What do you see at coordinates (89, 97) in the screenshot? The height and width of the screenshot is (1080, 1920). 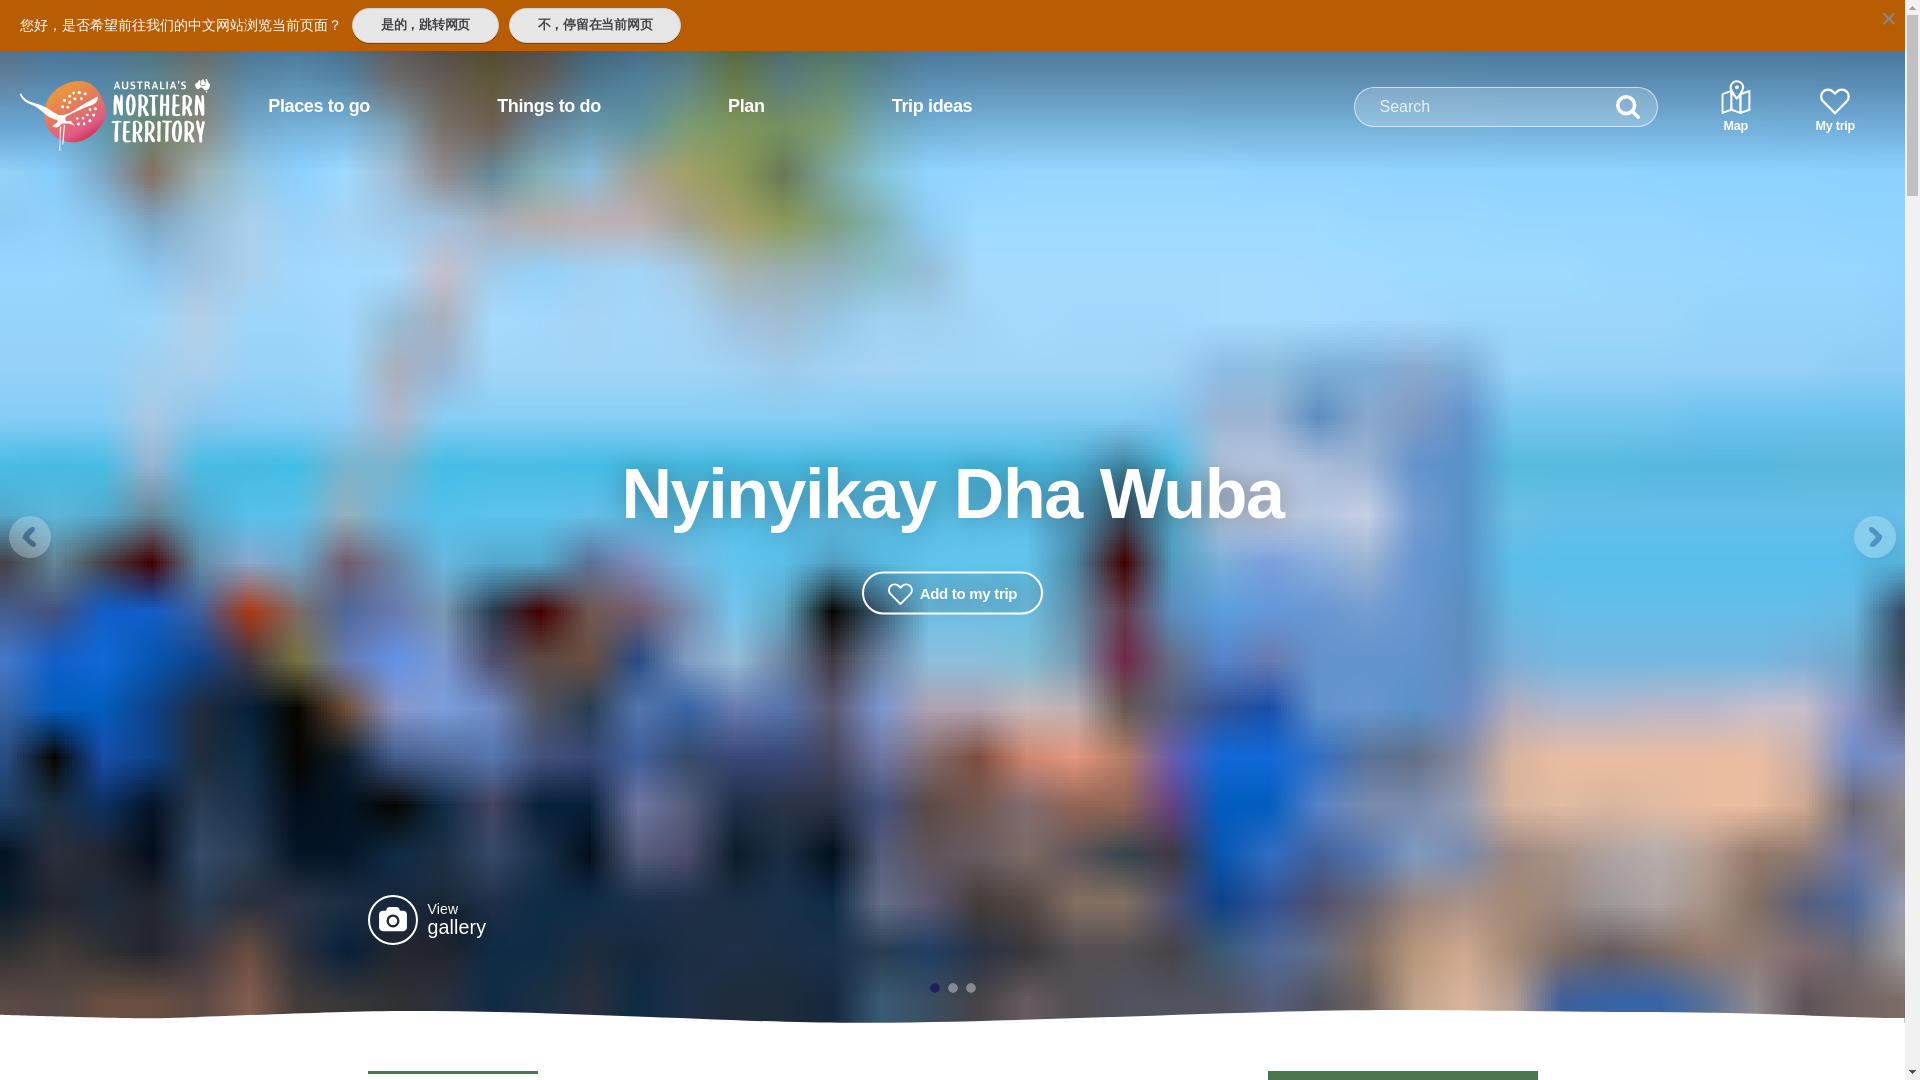 I see `Home` at bounding box center [89, 97].